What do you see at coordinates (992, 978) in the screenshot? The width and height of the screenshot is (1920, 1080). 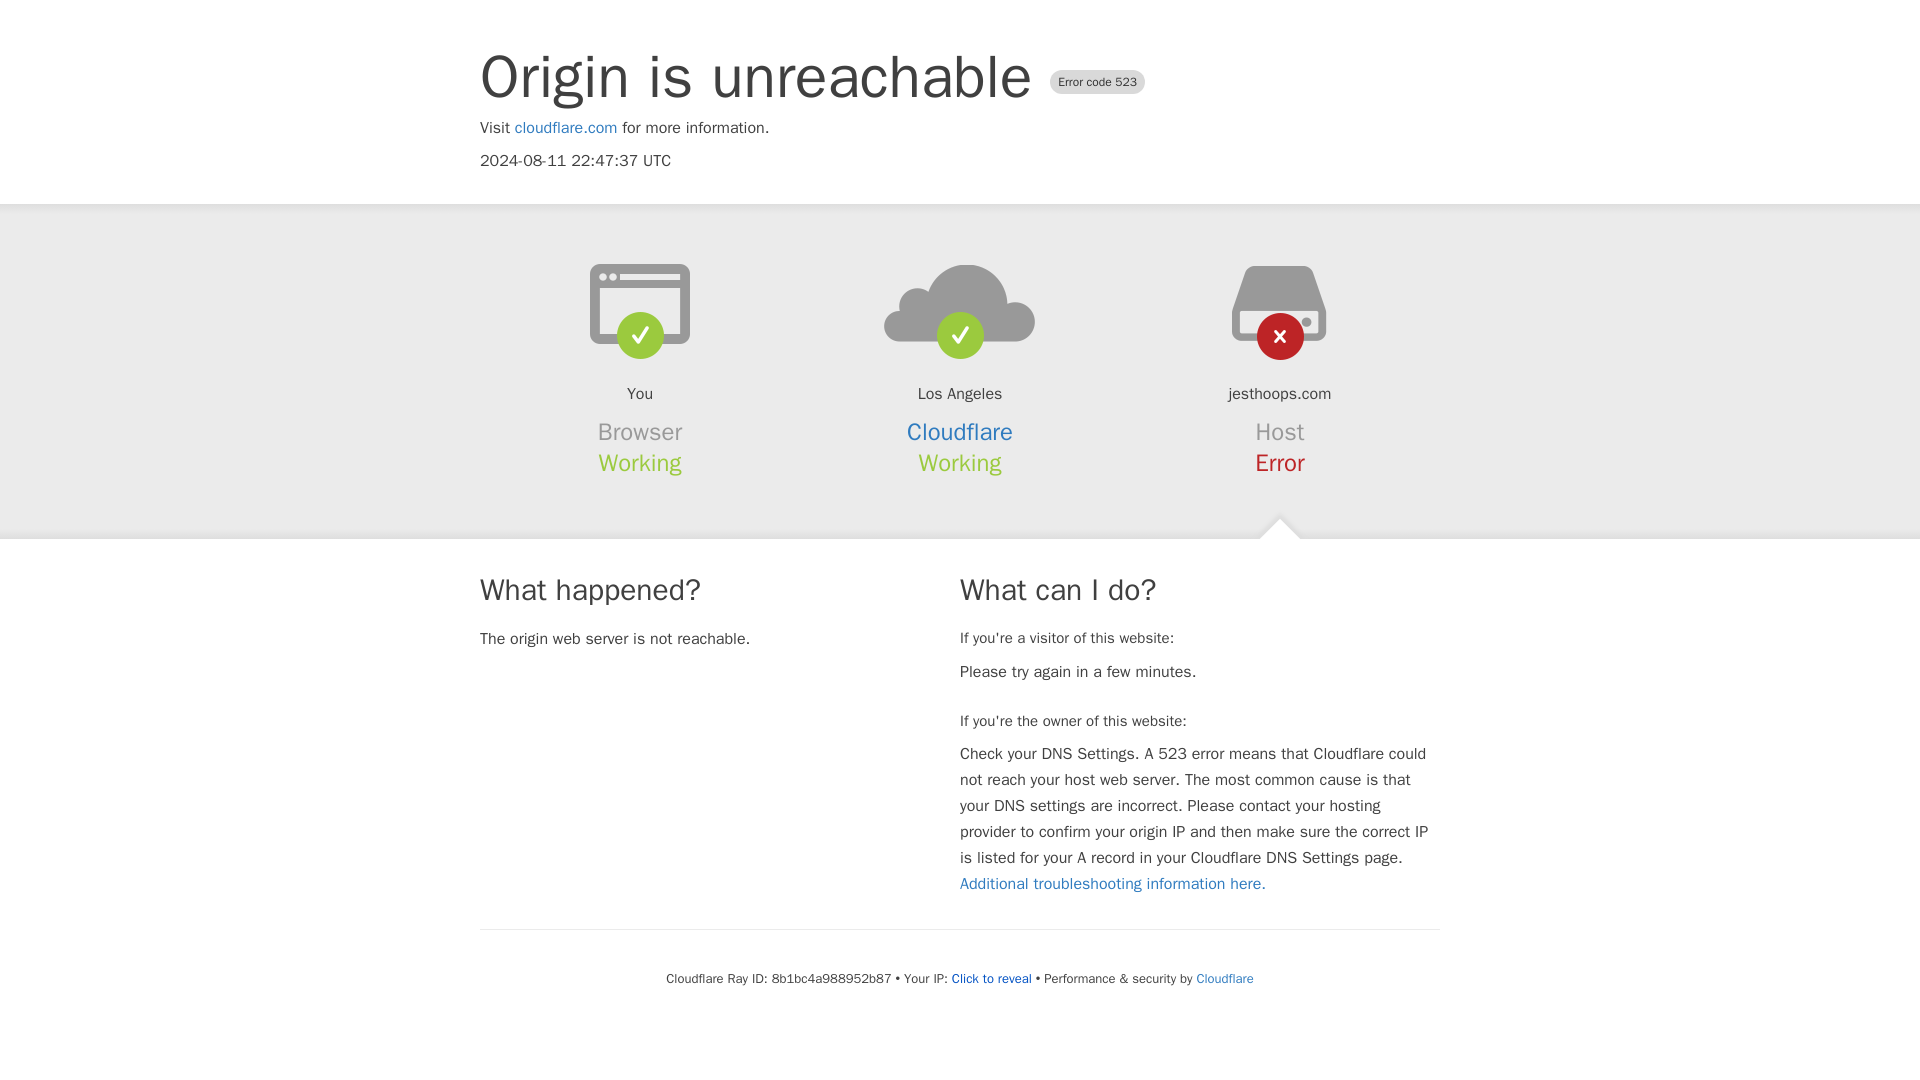 I see `Click to reveal` at bounding box center [992, 978].